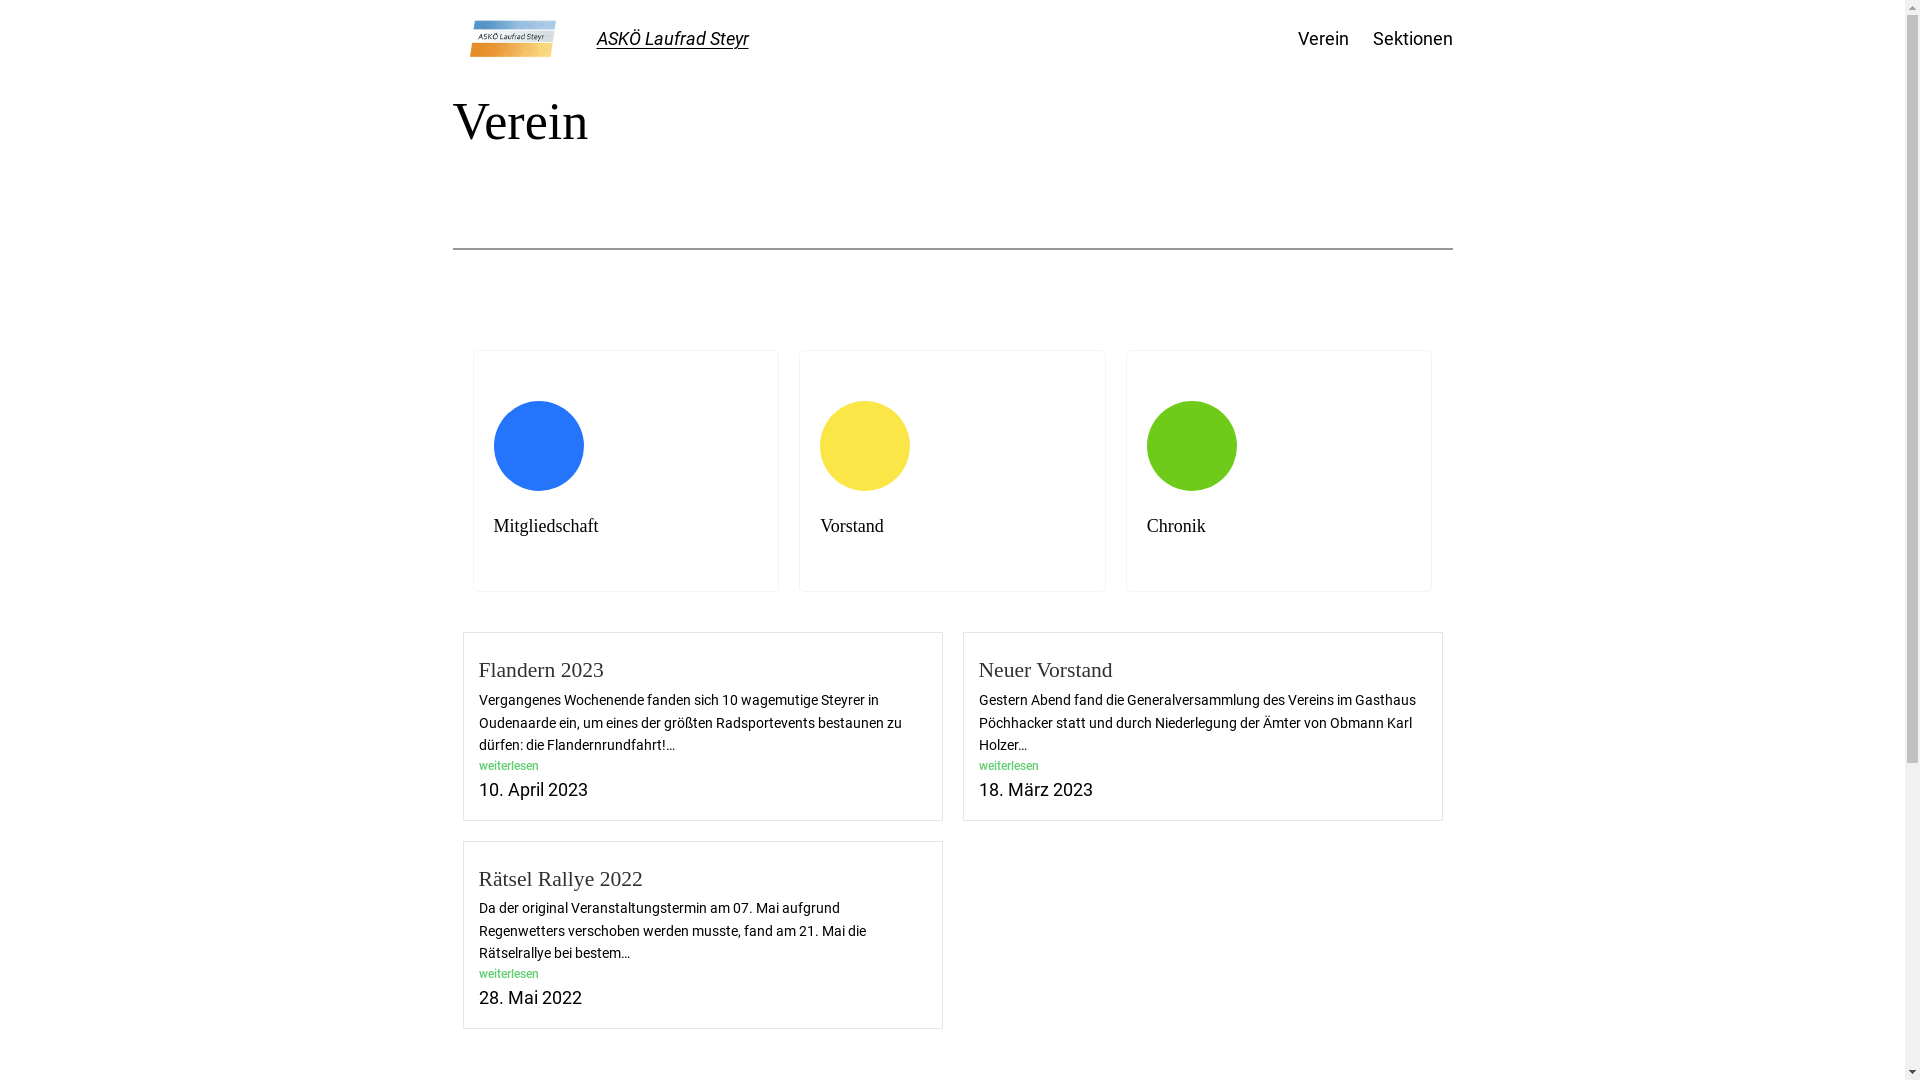 Image resolution: width=1920 pixels, height=1080 pixels. What do you see at coordinates (1202, 766) in the screenshot?
I see `weiterlesen` at bounding box center [1202, 766].